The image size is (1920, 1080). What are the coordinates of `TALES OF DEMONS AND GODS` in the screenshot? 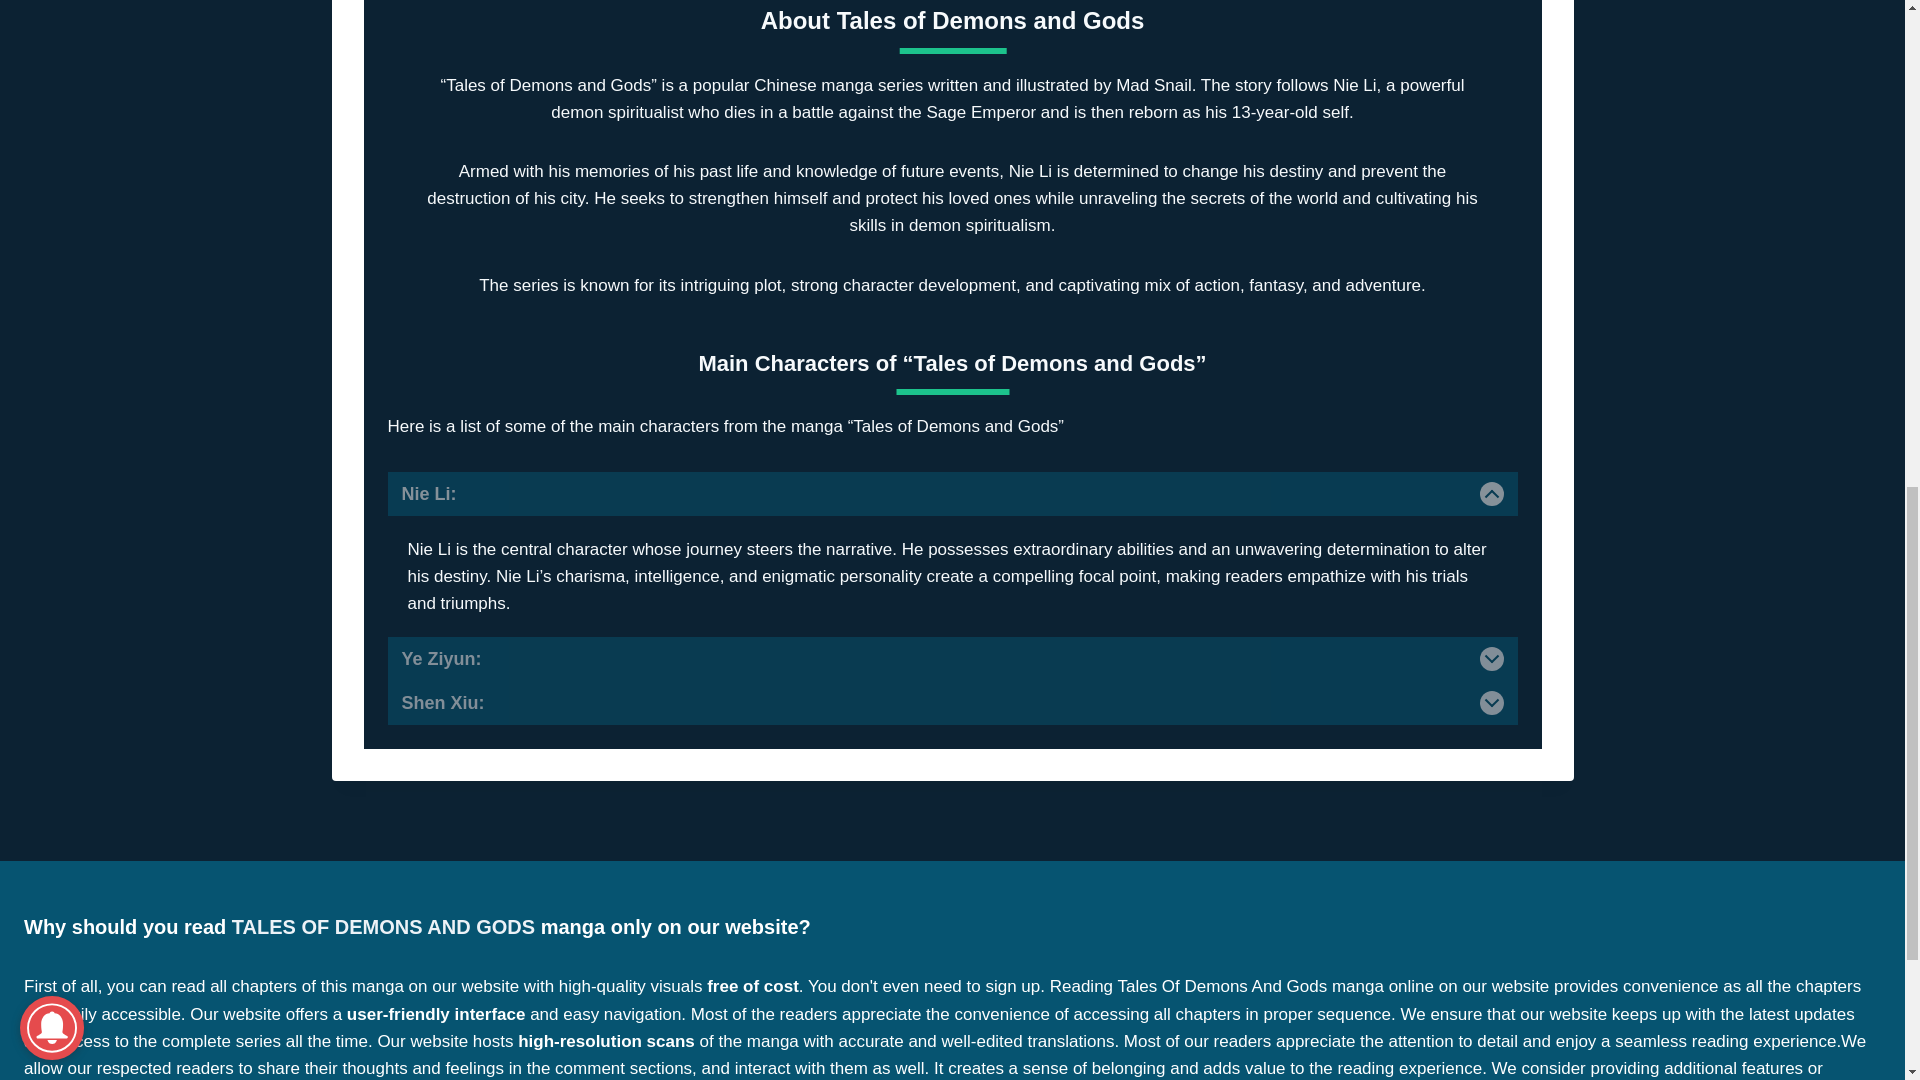 It's located at (386, 926).